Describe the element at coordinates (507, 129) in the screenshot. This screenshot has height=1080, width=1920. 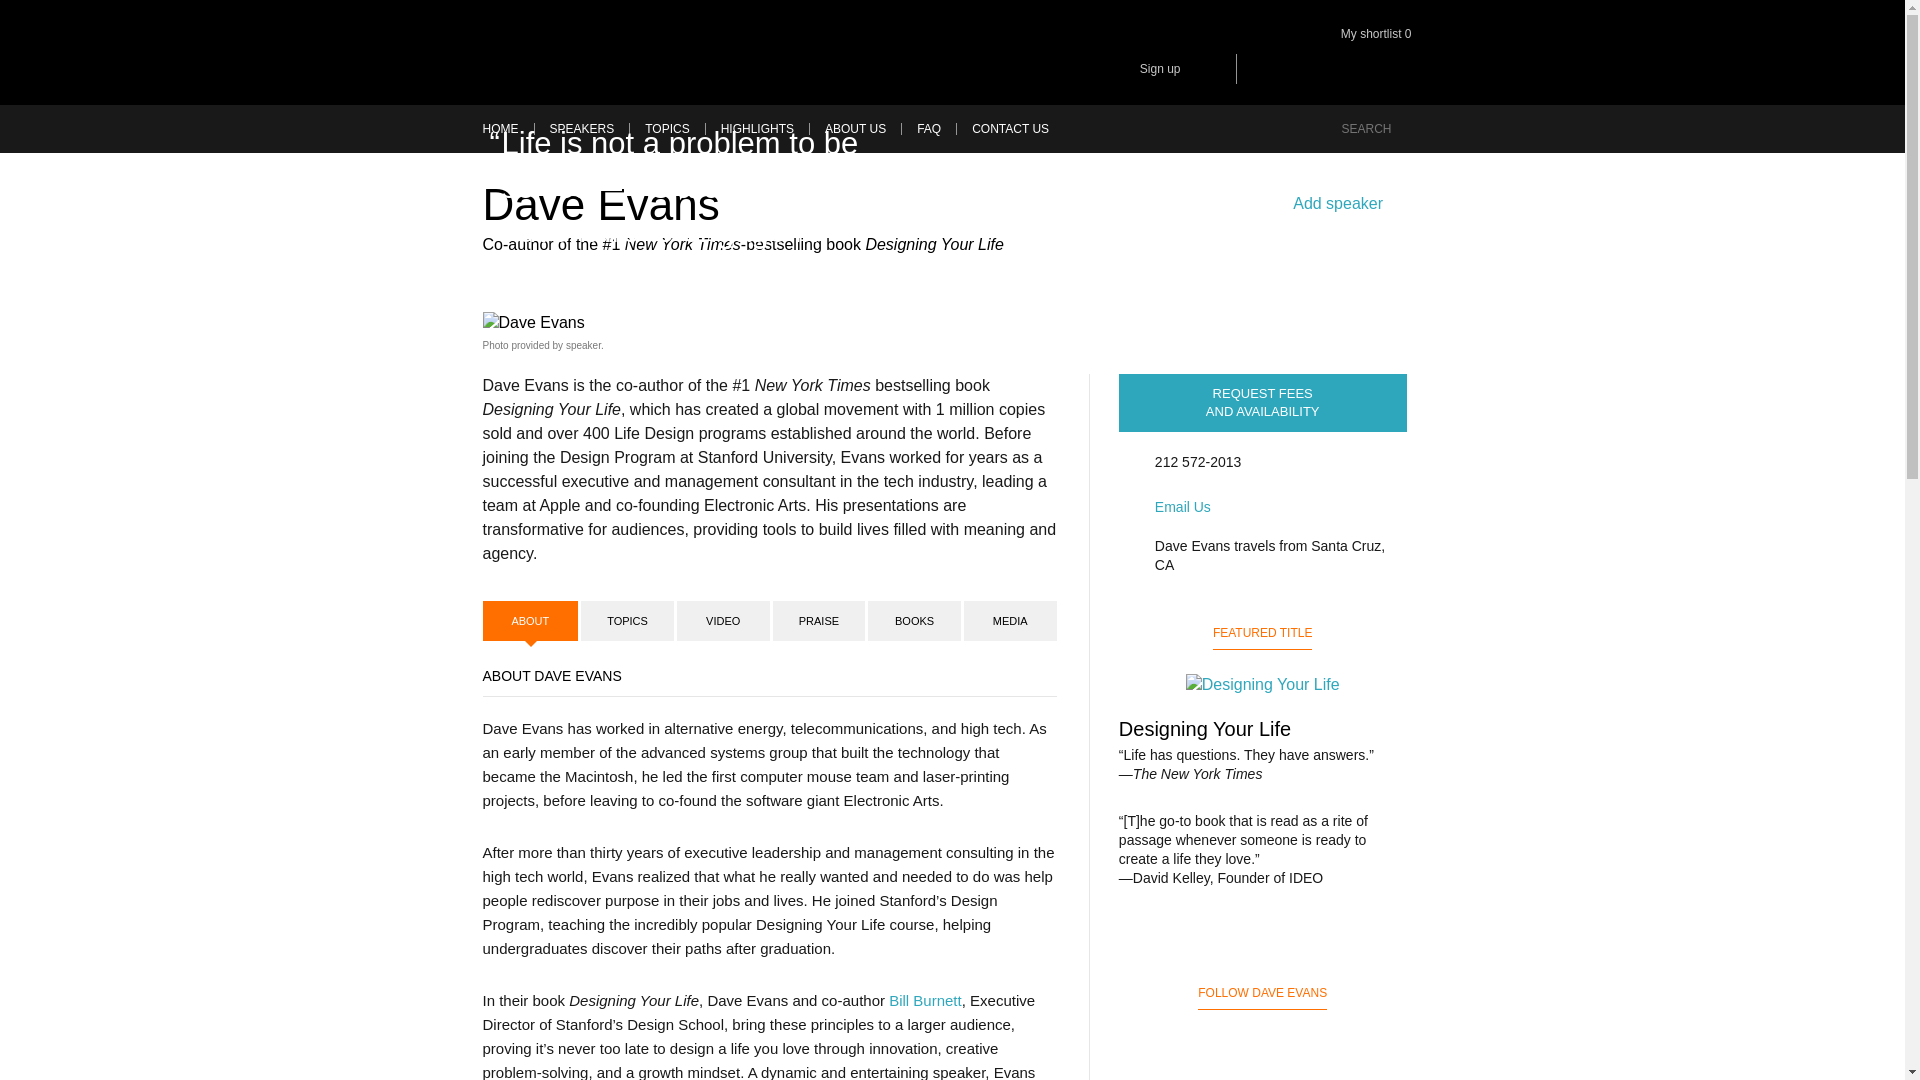
I see `Home` at that location.